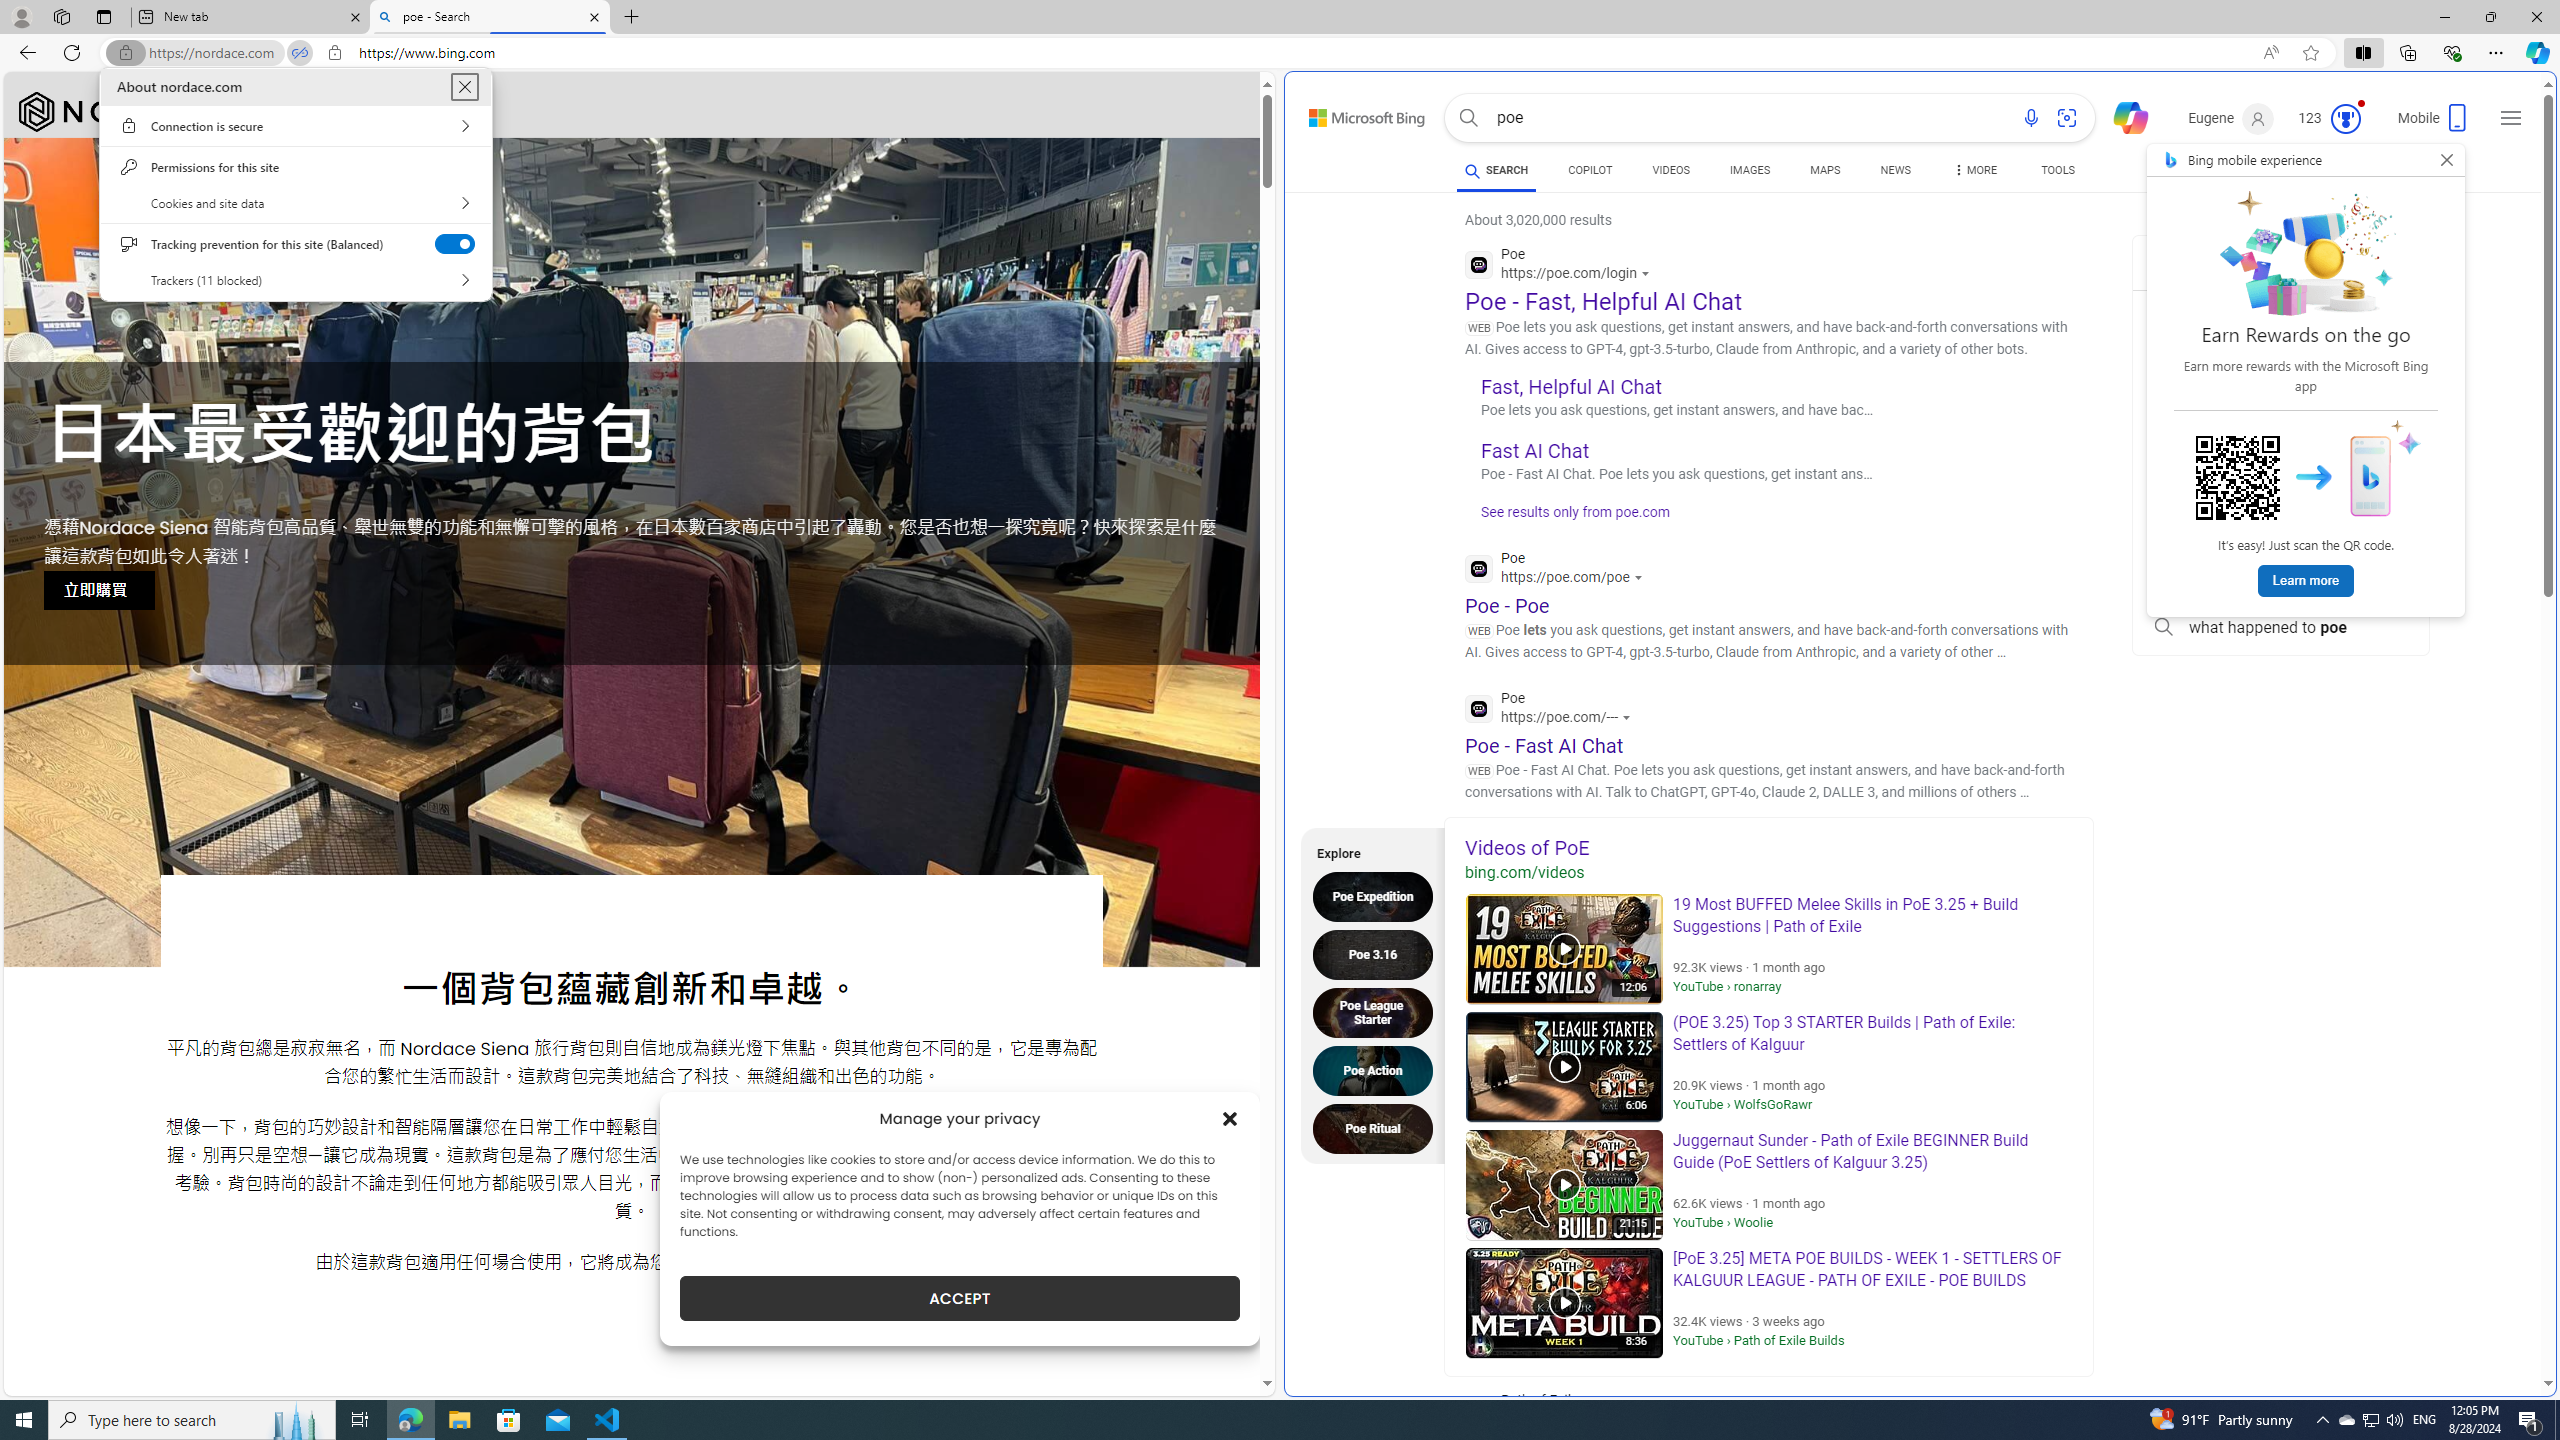 Image resolution: width=2560 pixels, height=1440 pixels. Describe the element at coordinates (2232, 118) in the screenshot. I see `Eugene` at that location.